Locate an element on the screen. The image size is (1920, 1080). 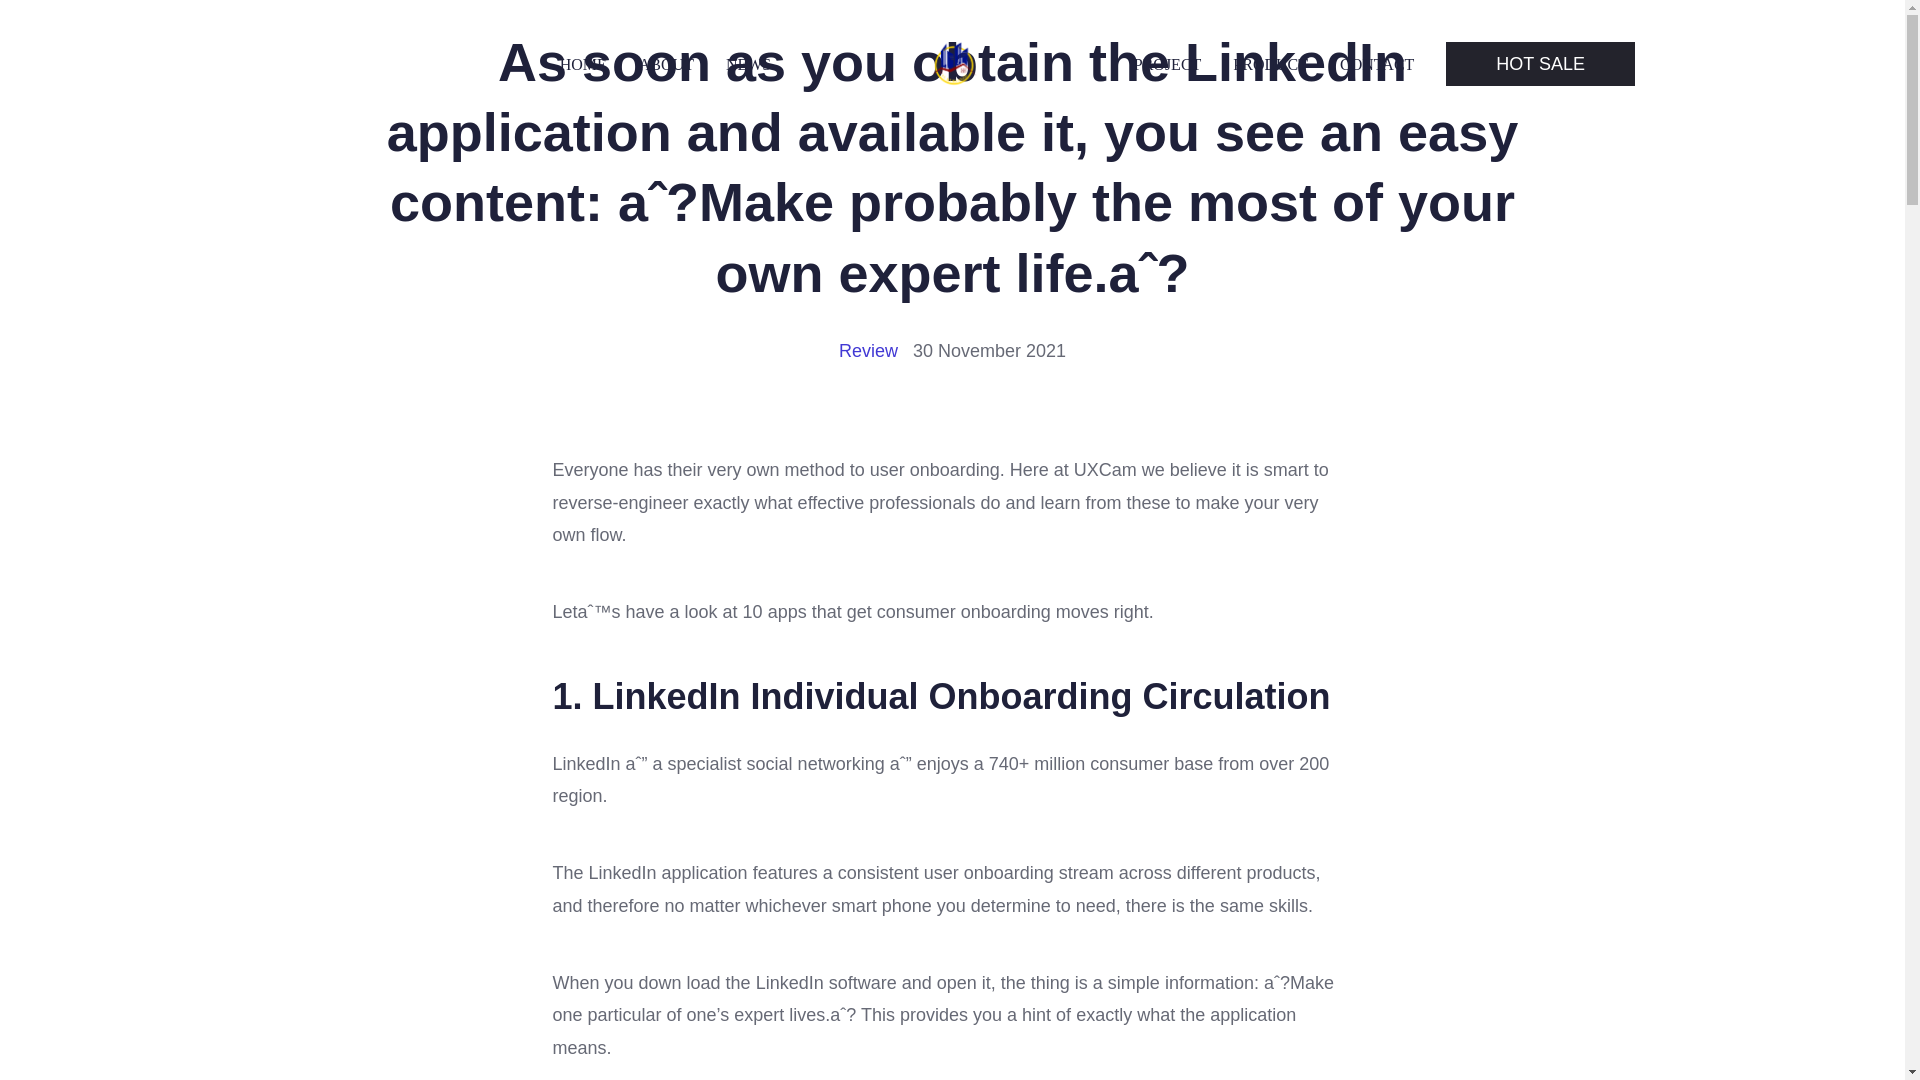
PROJECT is located at coordinates (1168, 64).